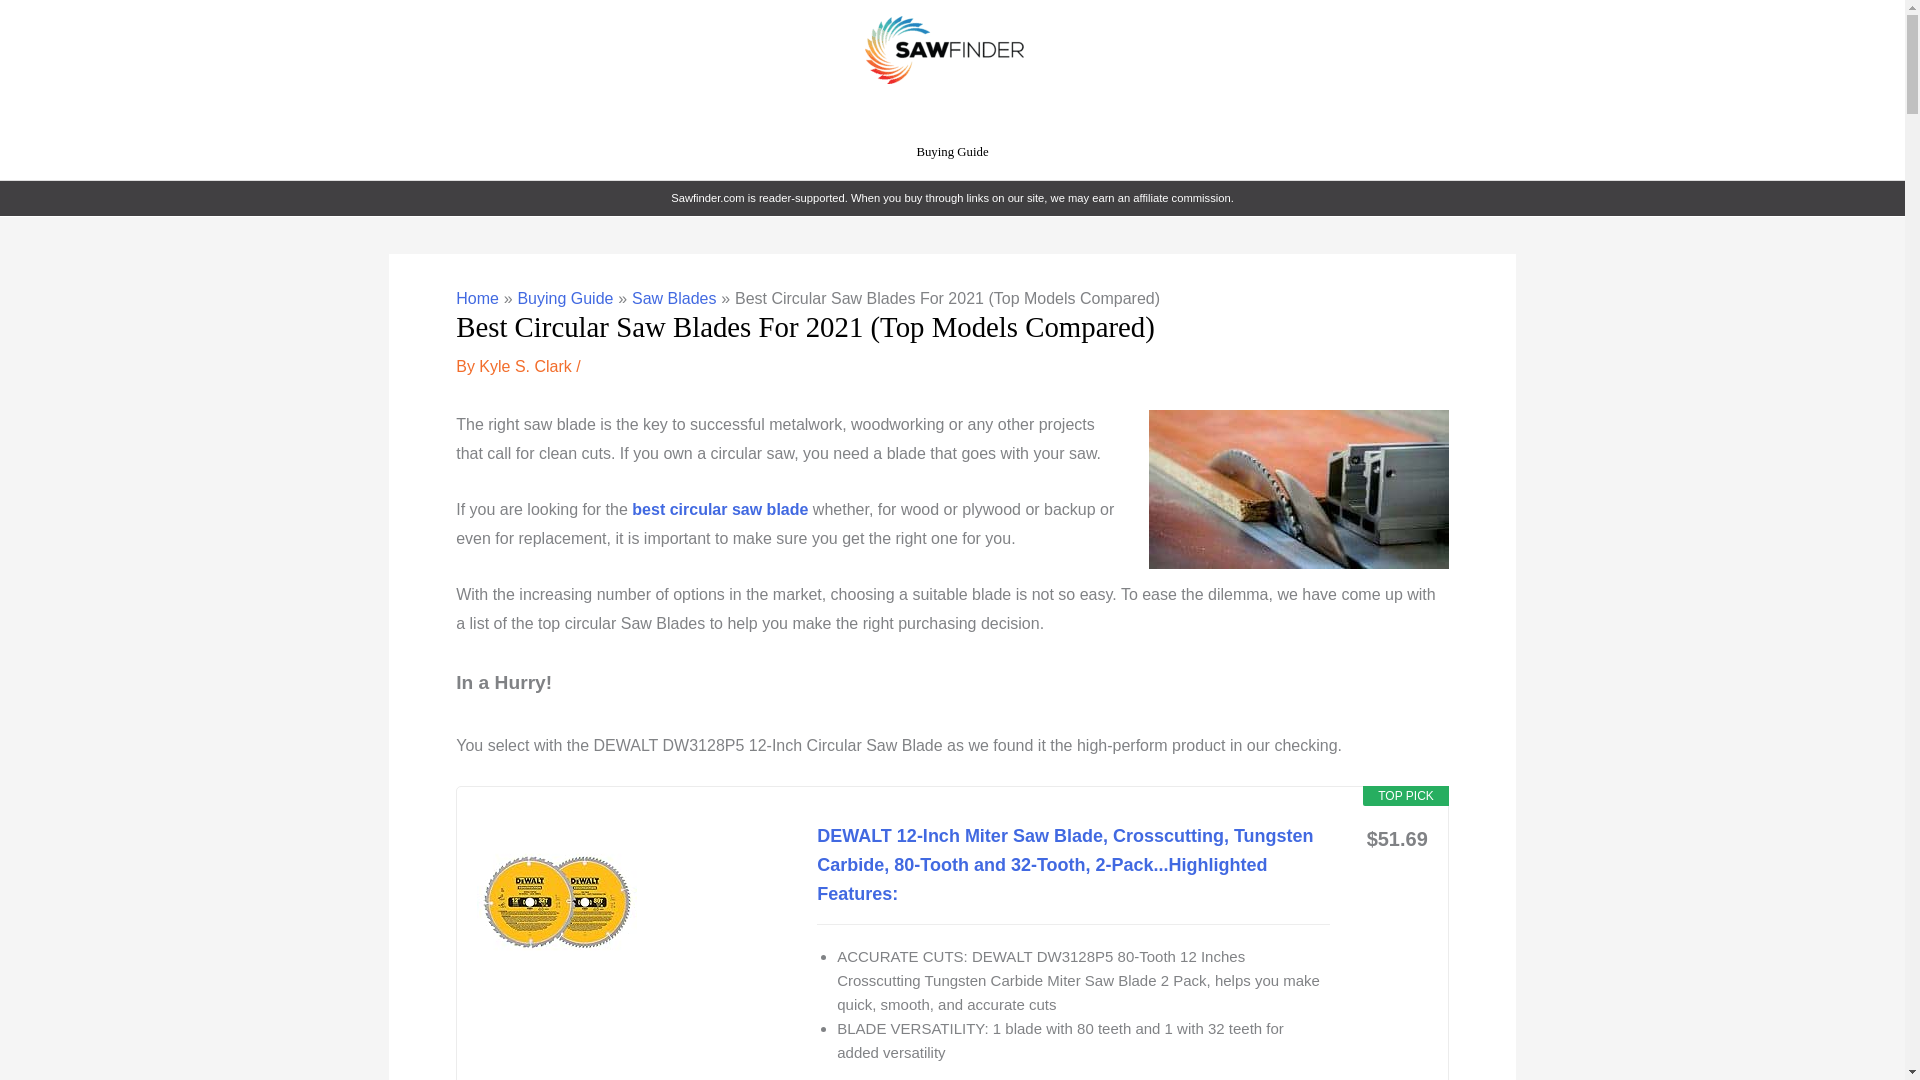 This screenshot has height=1080, width=1920. Describe the element at coordinates (527, 366) in the screenshot. I see `View all posts by Kyle S. Clark` at that location.